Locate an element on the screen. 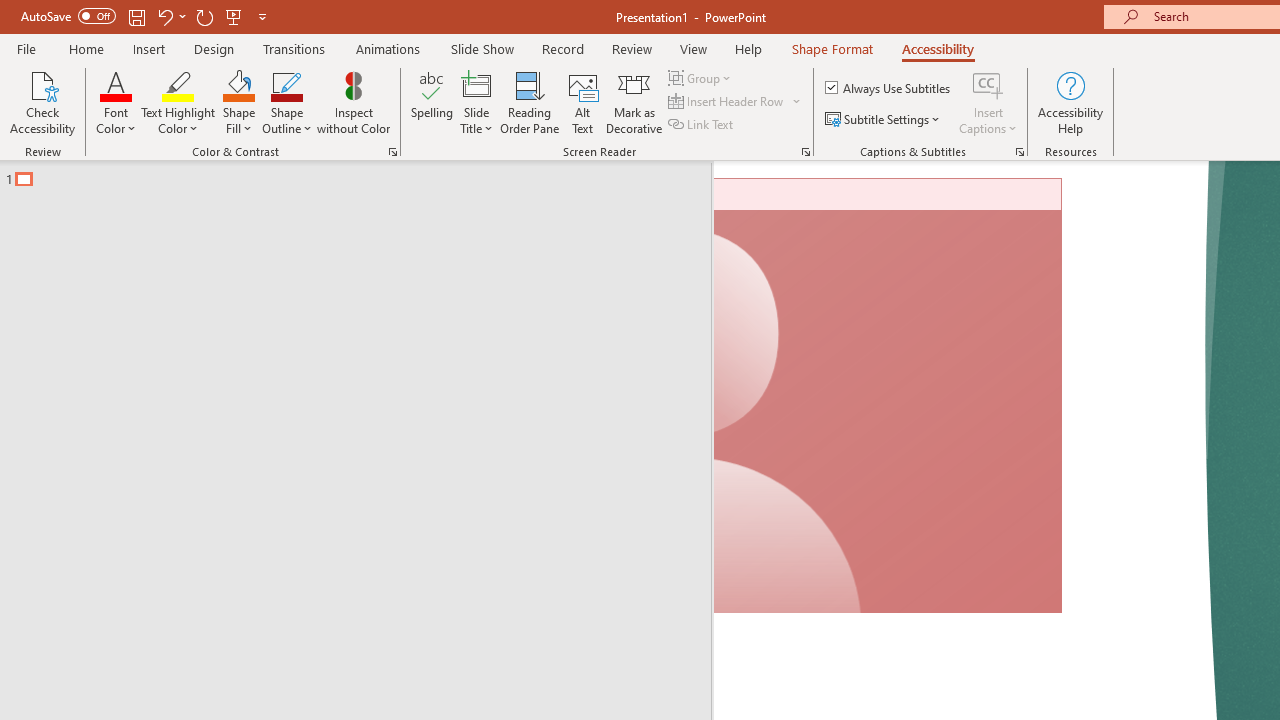 The height and width of the screenshot is (720, 1280). Screen Reader is located at coordinates (806, 152).